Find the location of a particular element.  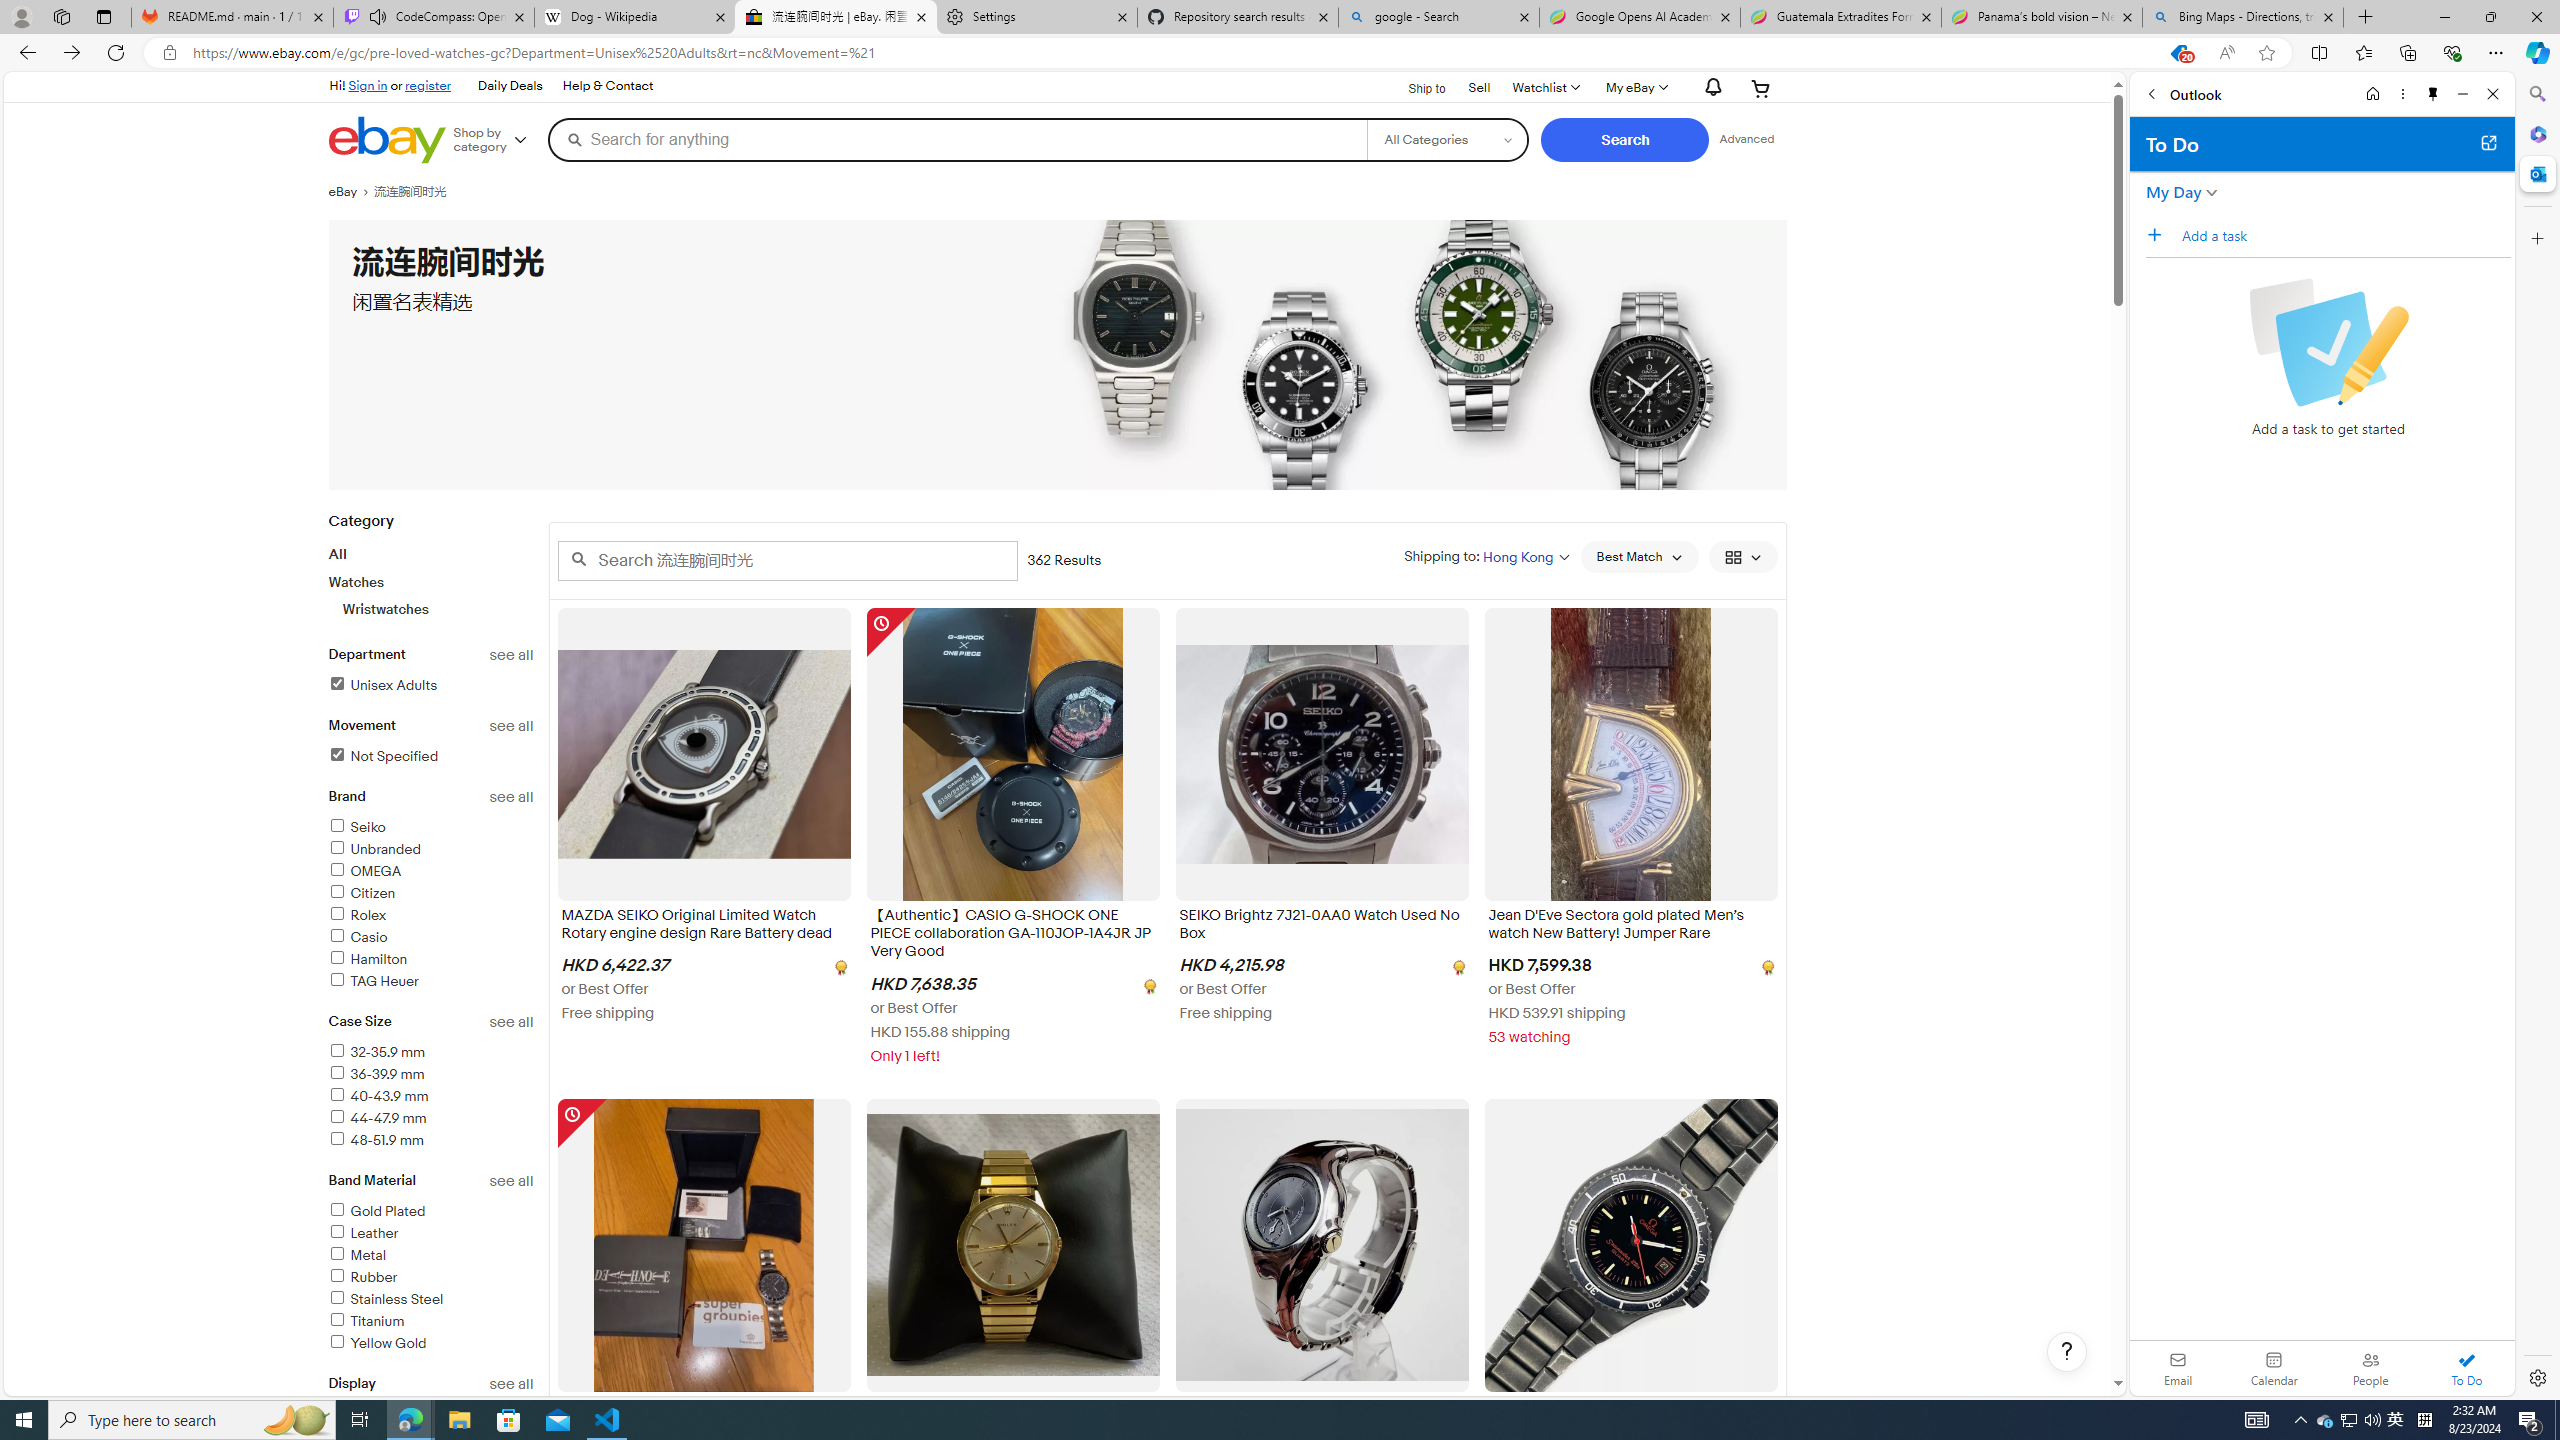

Mute tab is located at coordinates (378, 16).